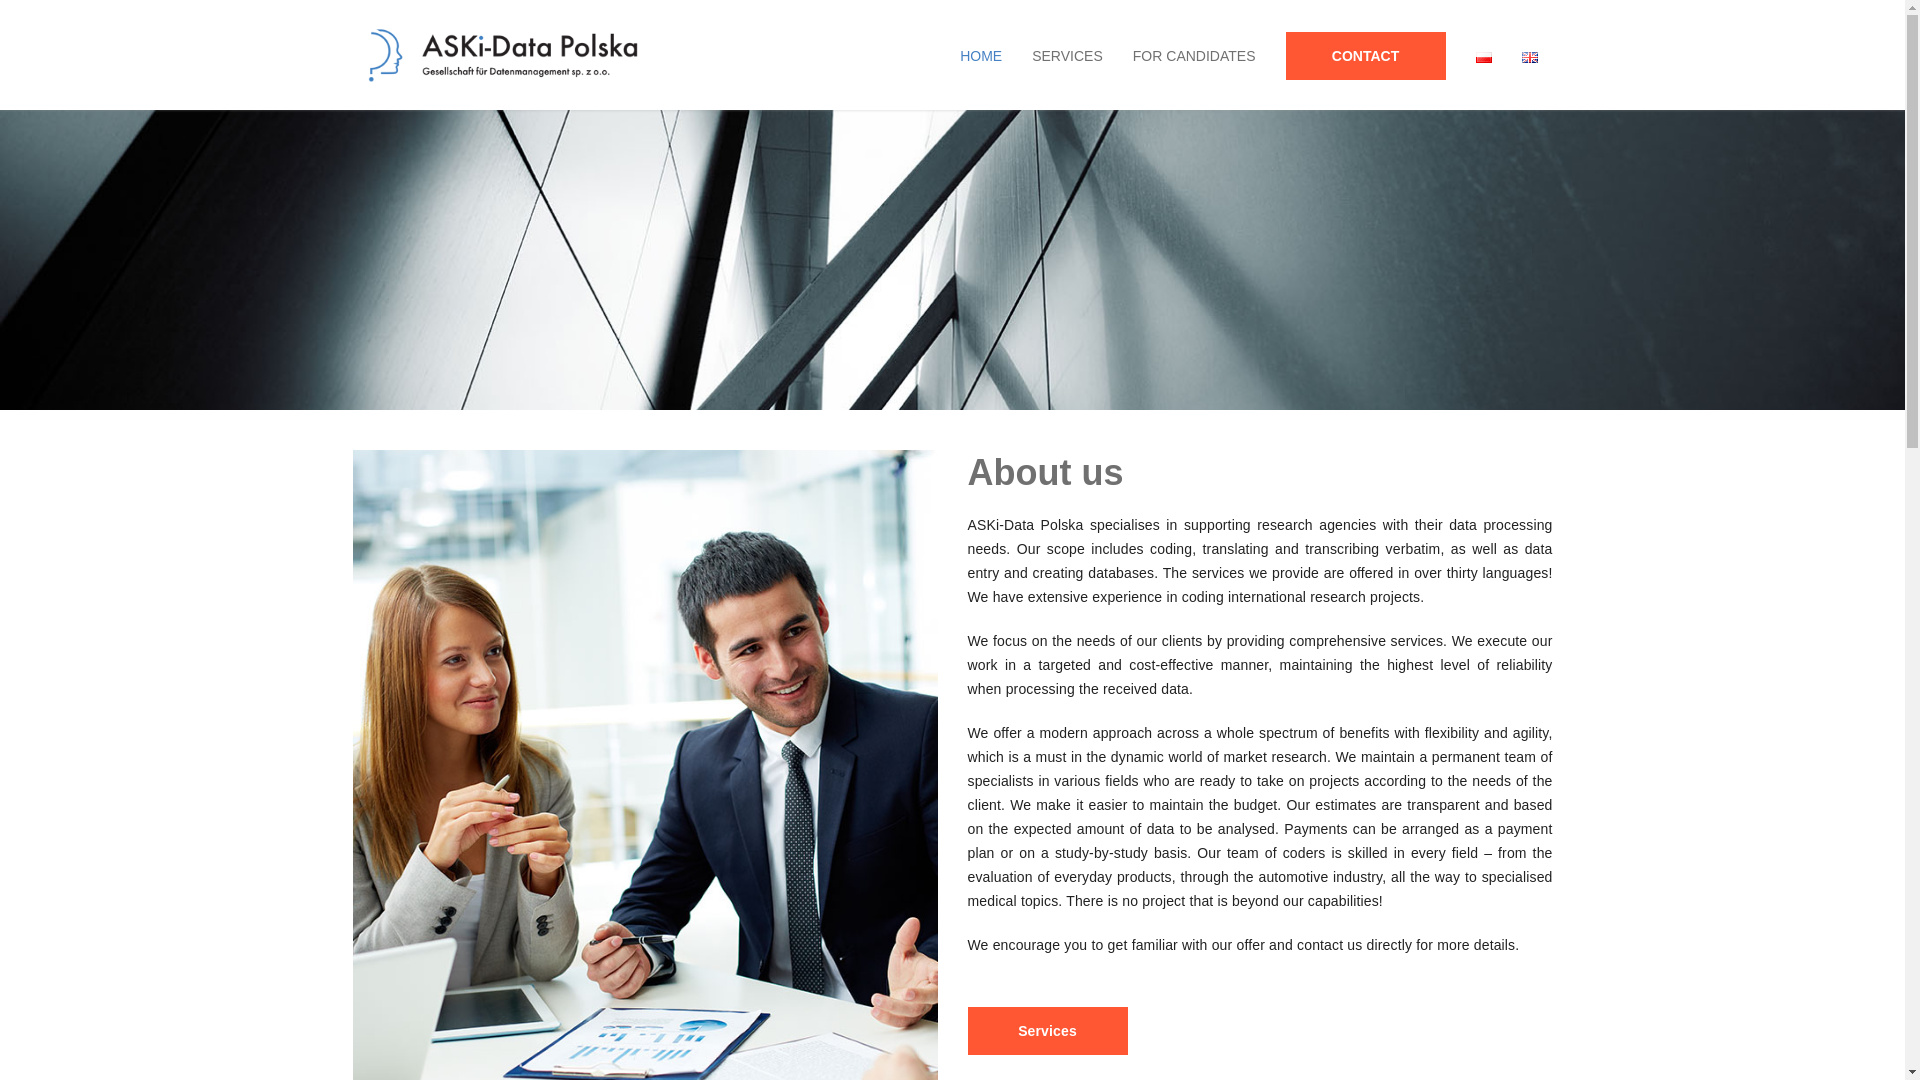 This screenshot has width=1920, height=1080. Describe the element at coordinates (1194, 55) in the screenshot. I see `FOR CANDIDATES` at that location.